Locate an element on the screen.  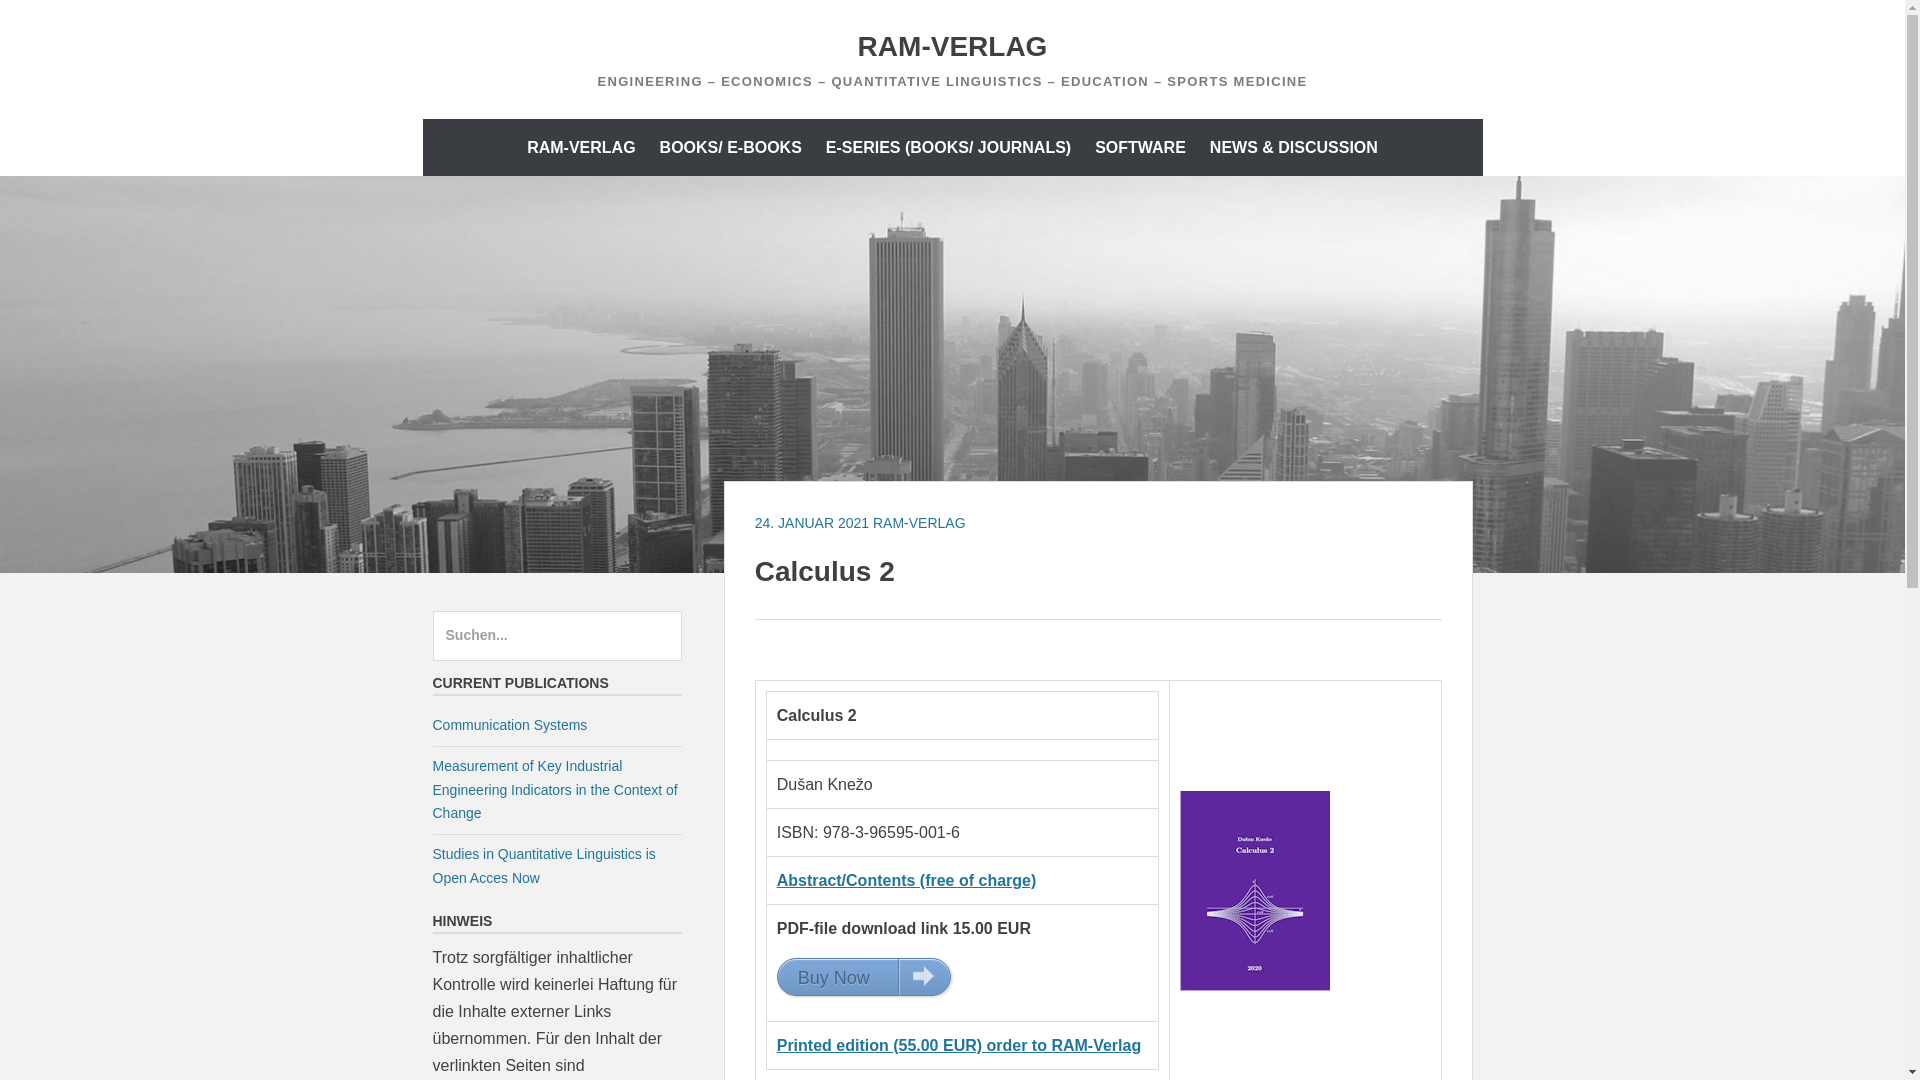
Suche nach: is located at coordinates (556, 636).